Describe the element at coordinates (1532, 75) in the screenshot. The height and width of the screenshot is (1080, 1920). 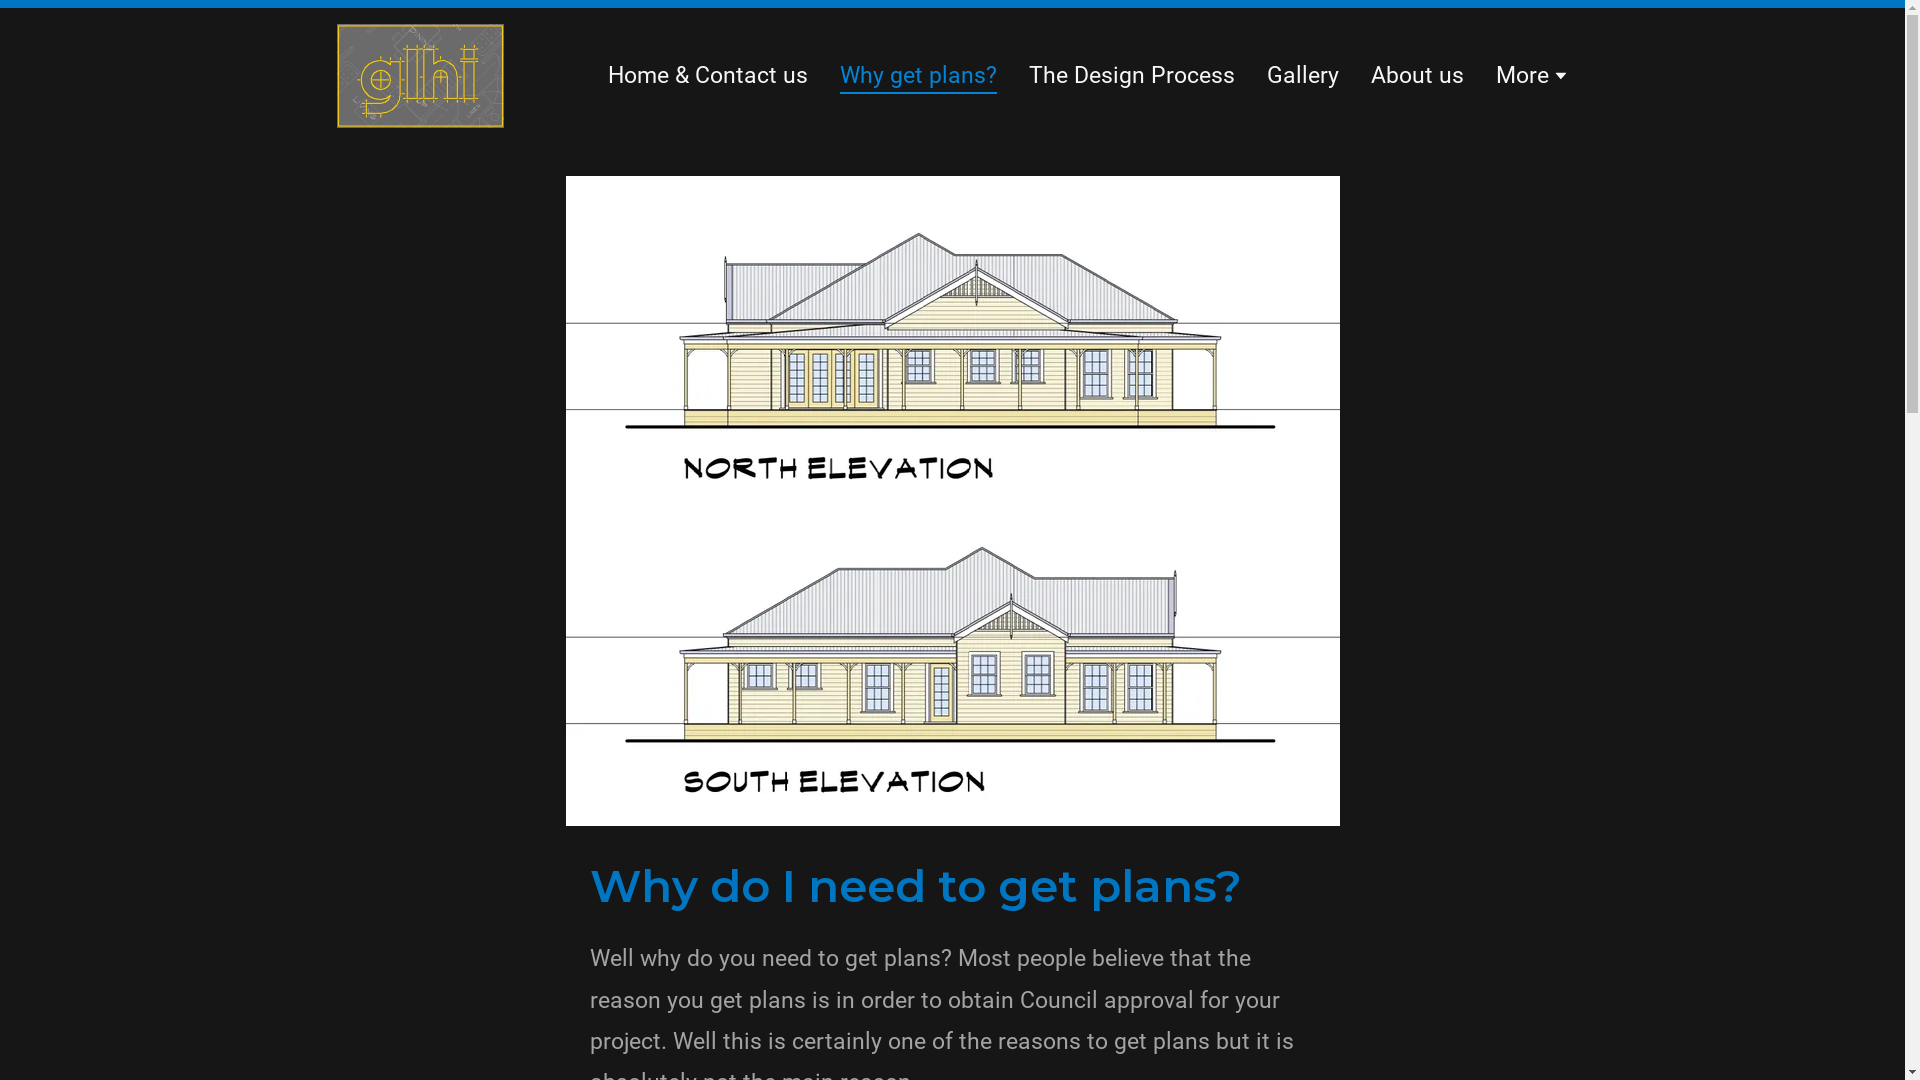
I see `More` at that location.